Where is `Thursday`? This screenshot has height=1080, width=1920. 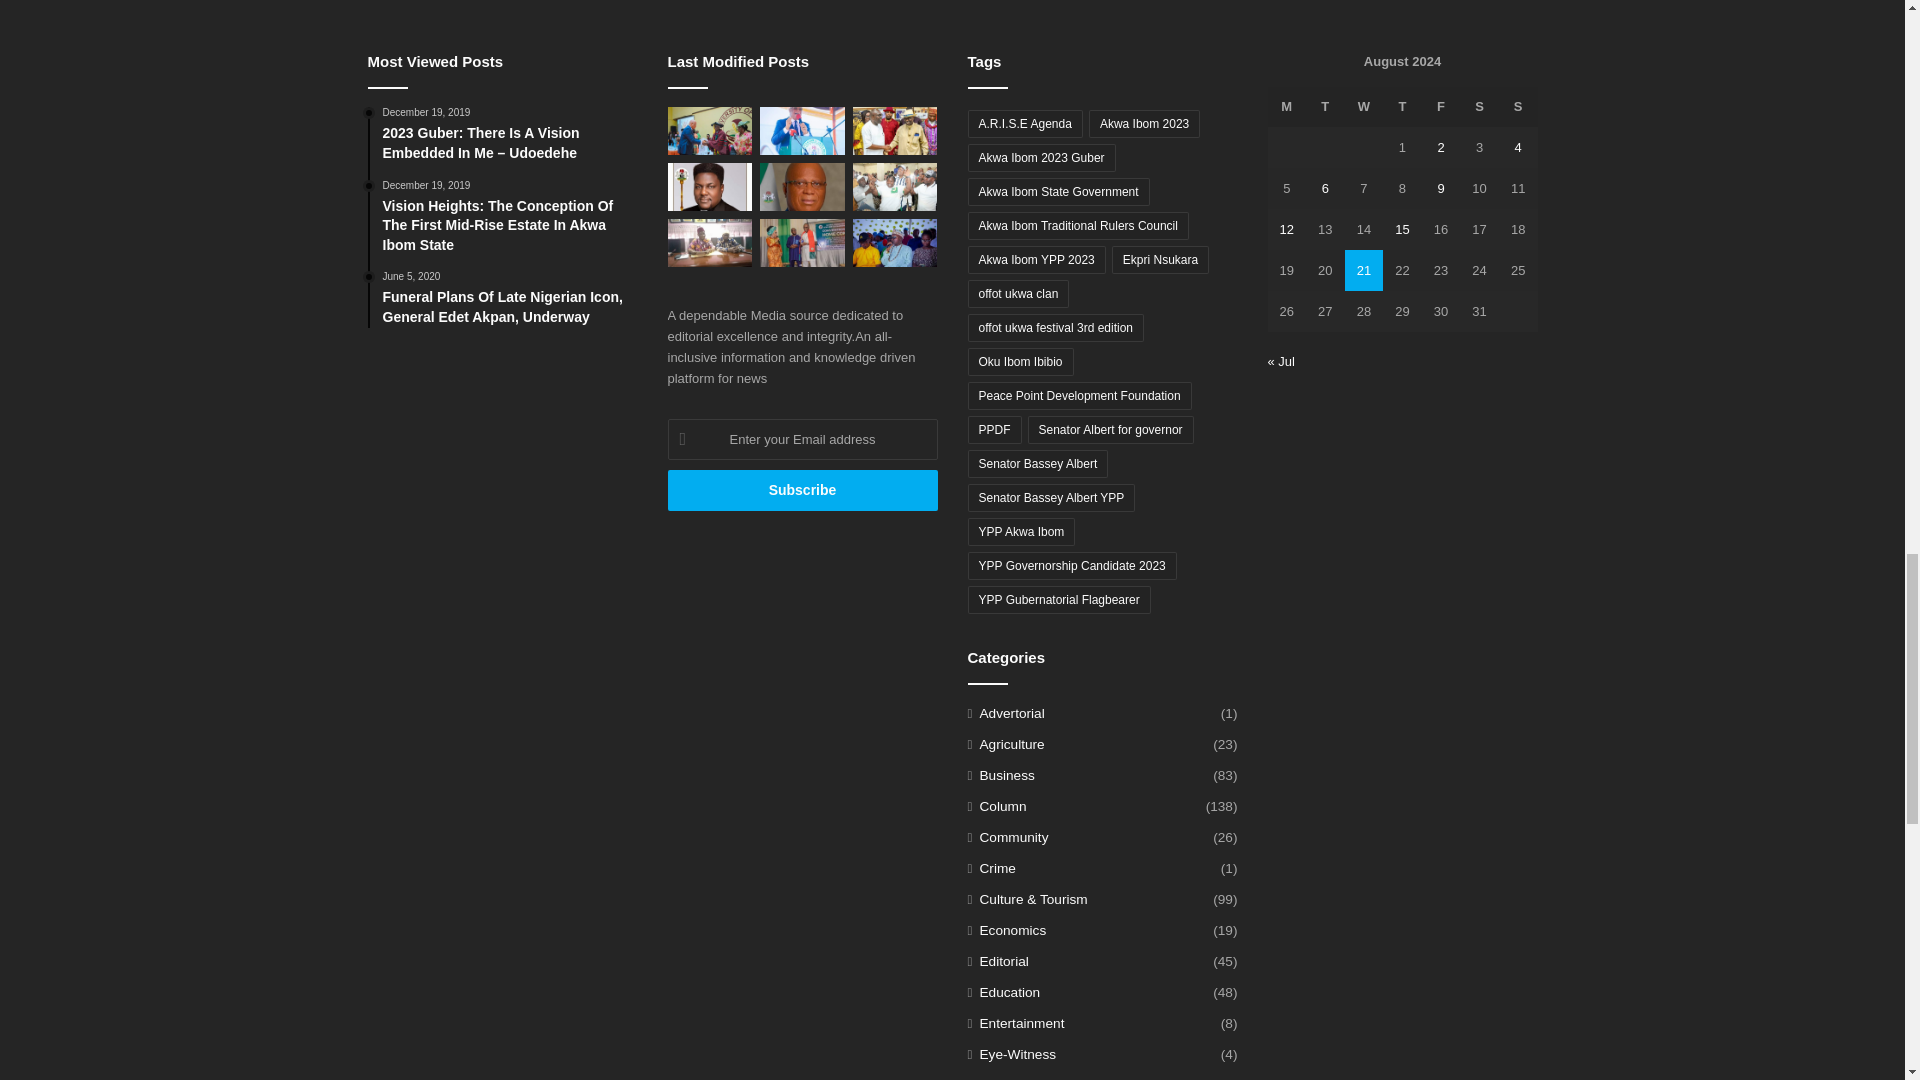
Thursday is located at coordinates (1402, 106).